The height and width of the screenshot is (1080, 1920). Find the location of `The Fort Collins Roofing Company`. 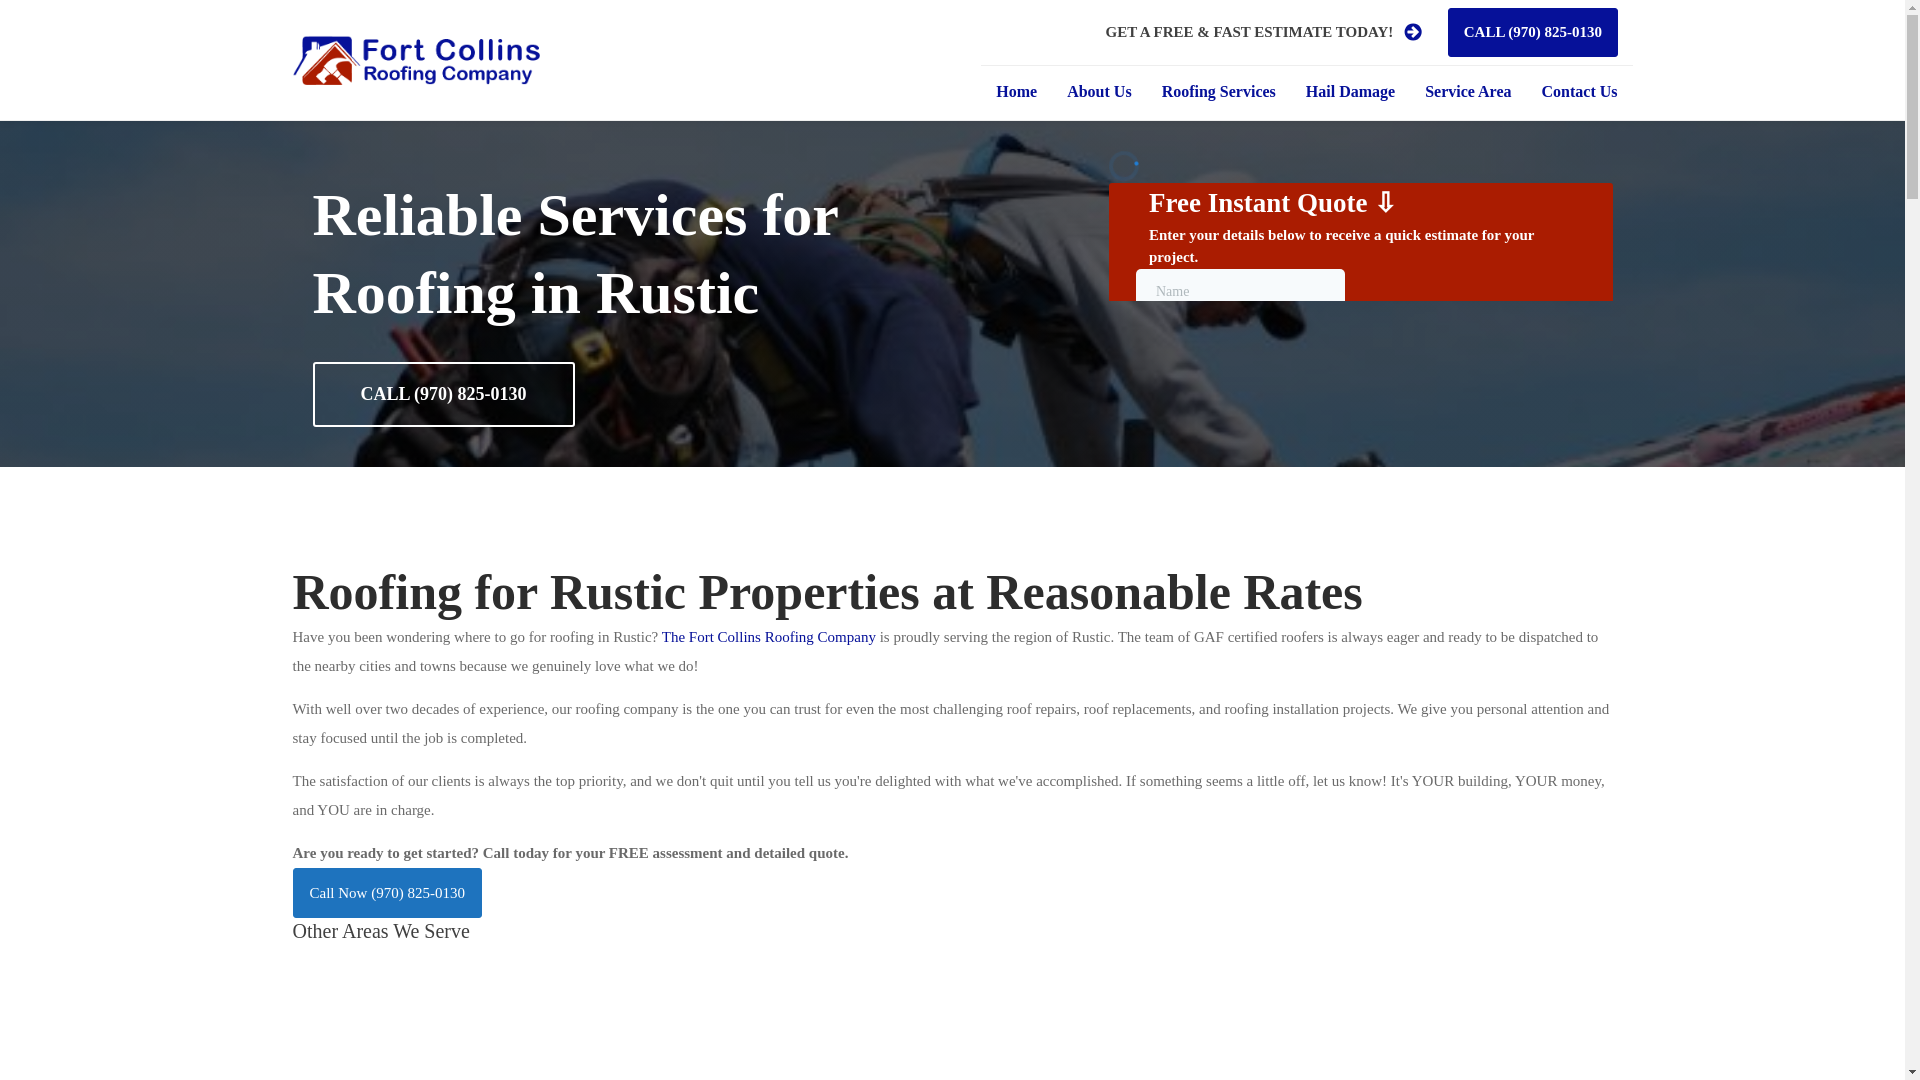

The Fort Collins Roofing Company is located at coordinates (768, 636).